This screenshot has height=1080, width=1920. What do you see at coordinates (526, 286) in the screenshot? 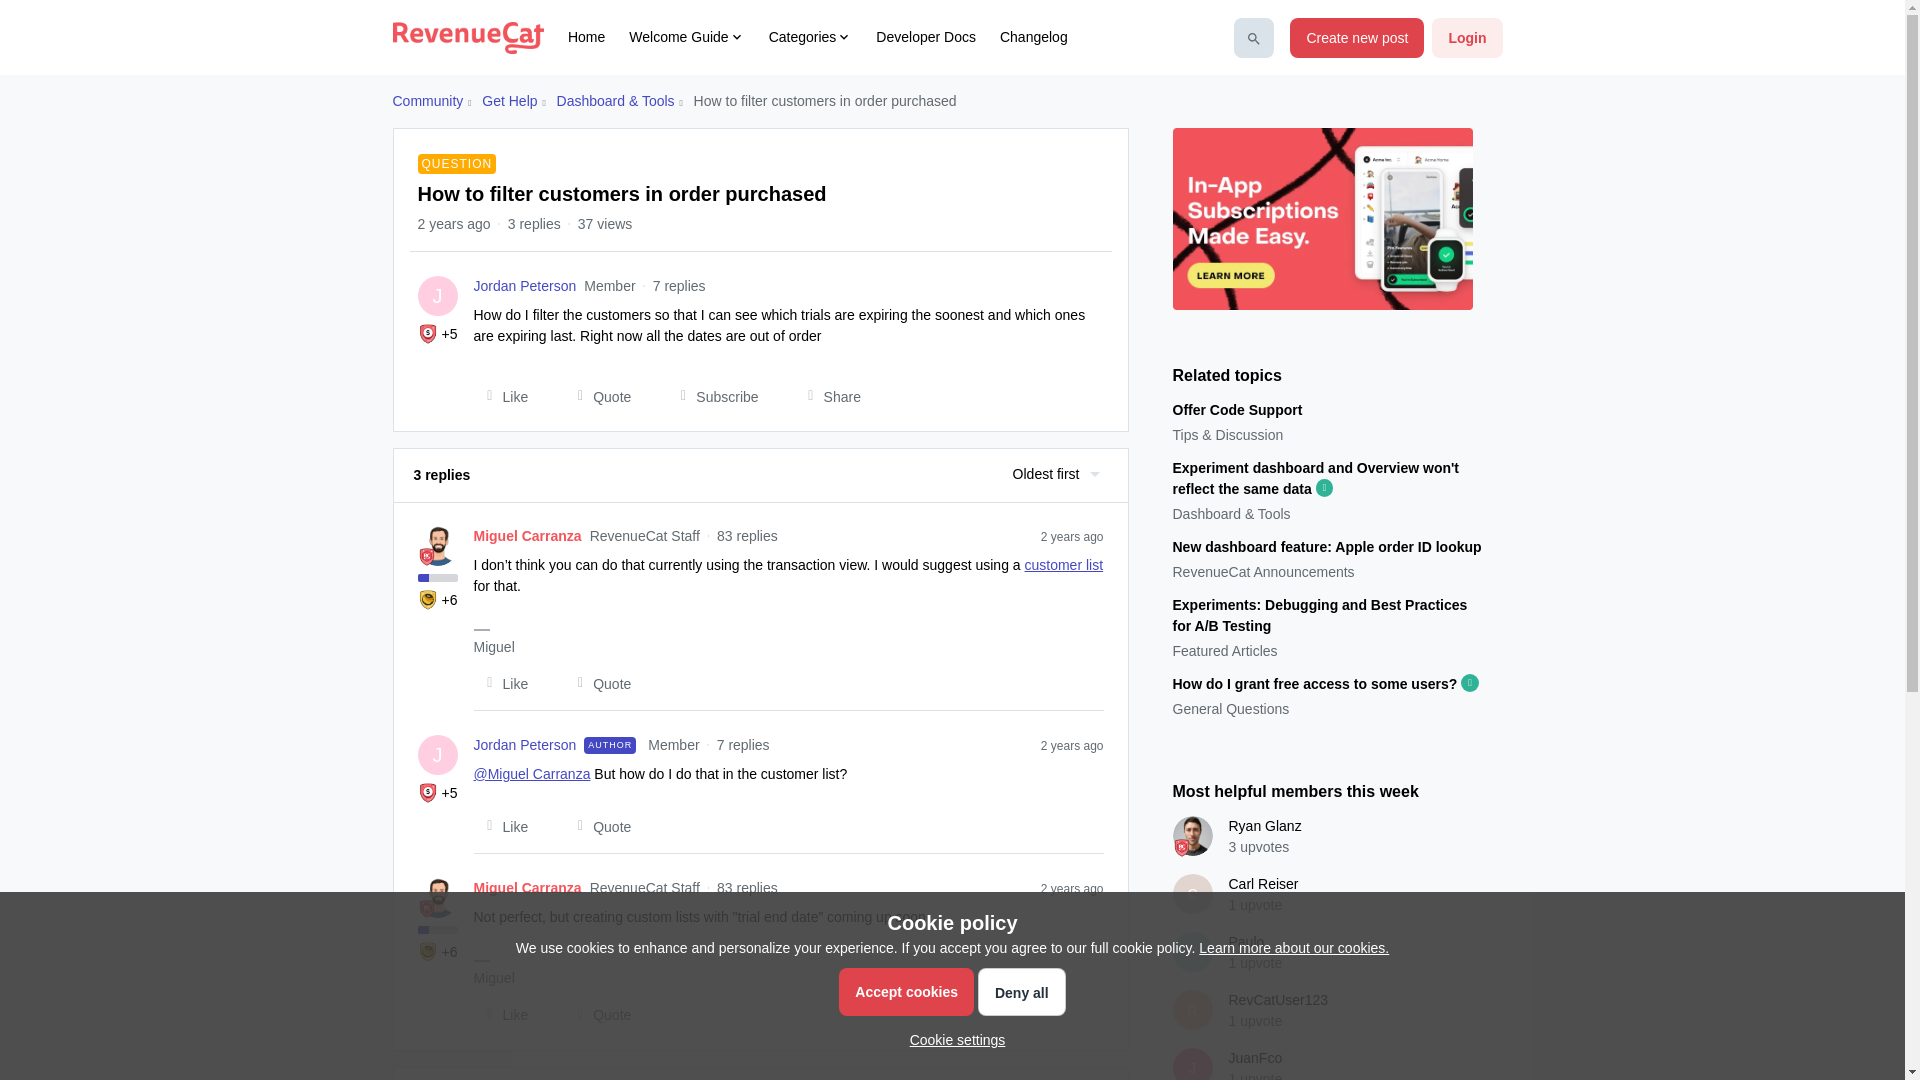
I see `Jordan Peterson` at bounding box center [526, 286].